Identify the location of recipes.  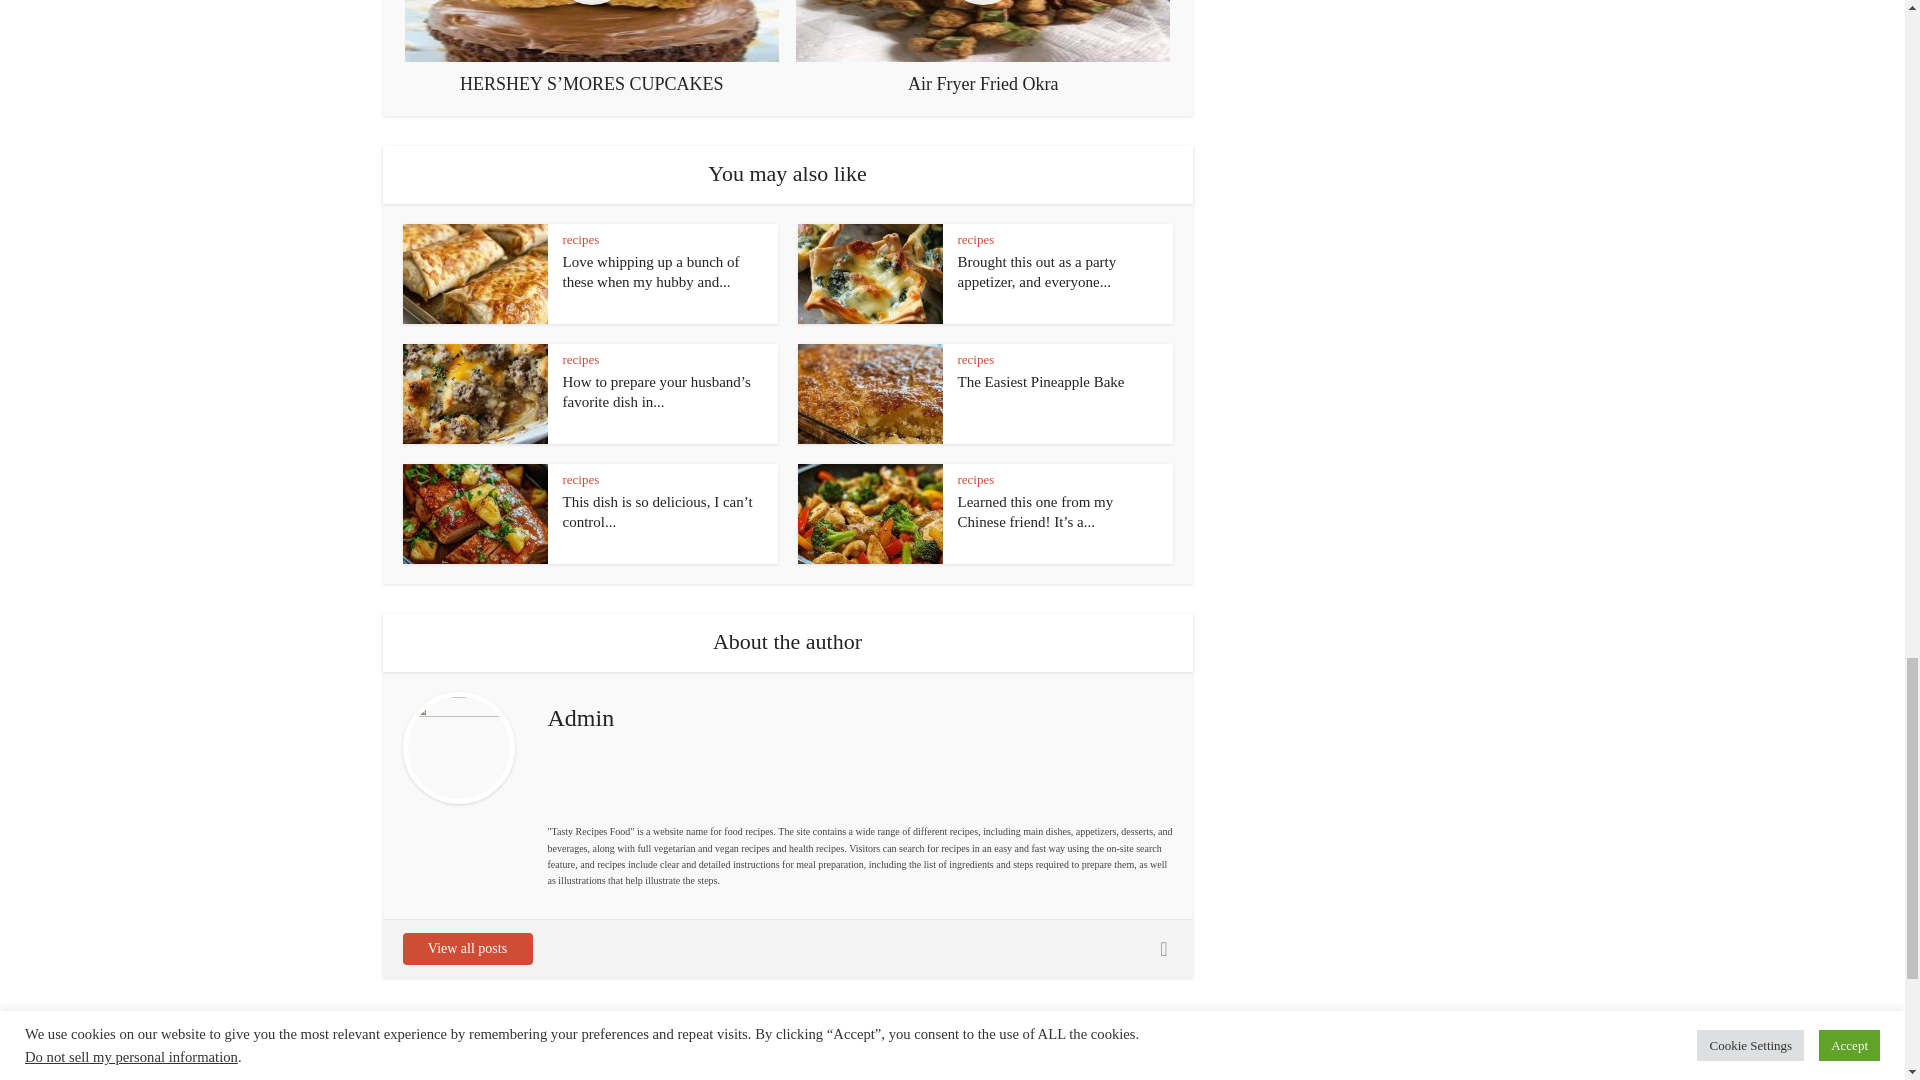
(580, 240).